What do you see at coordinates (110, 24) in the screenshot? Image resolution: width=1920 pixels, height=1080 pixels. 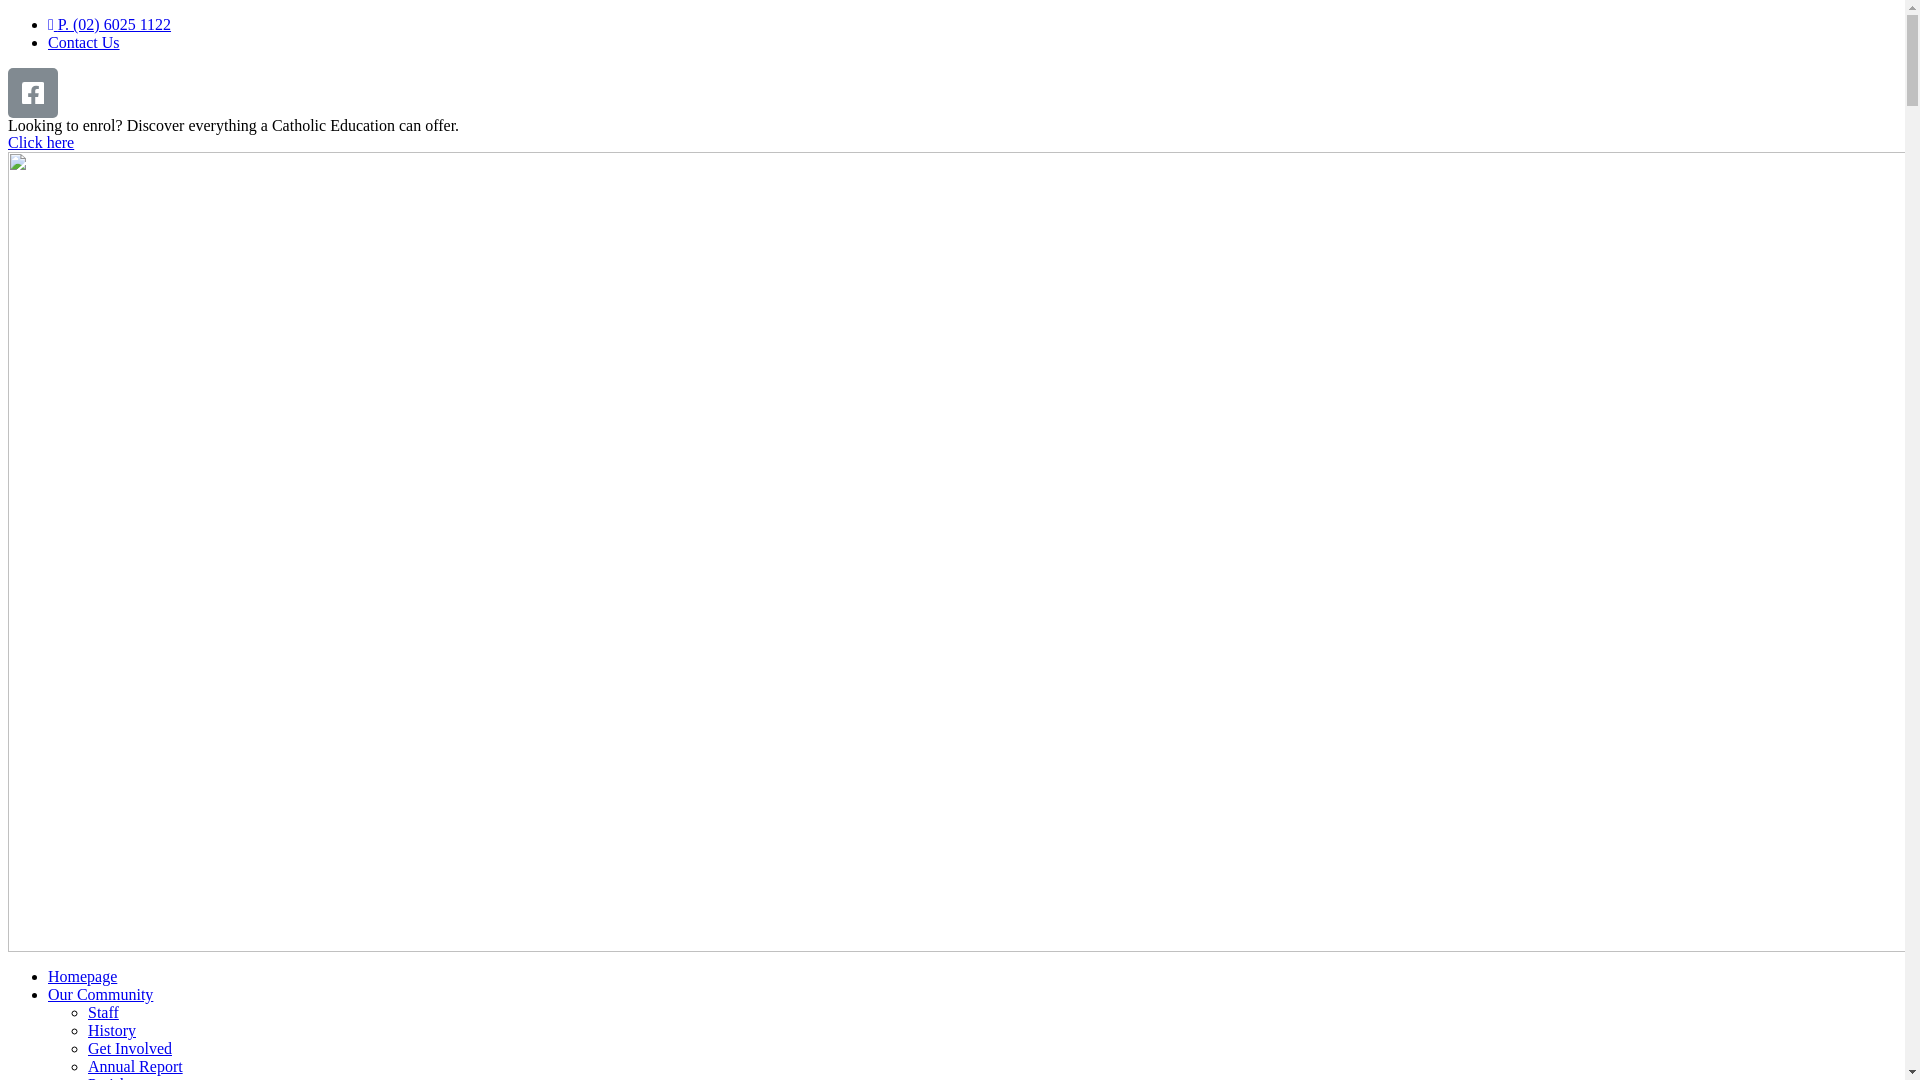 I see `P. (02) 6025 1122` at bounding box center [110, 24].